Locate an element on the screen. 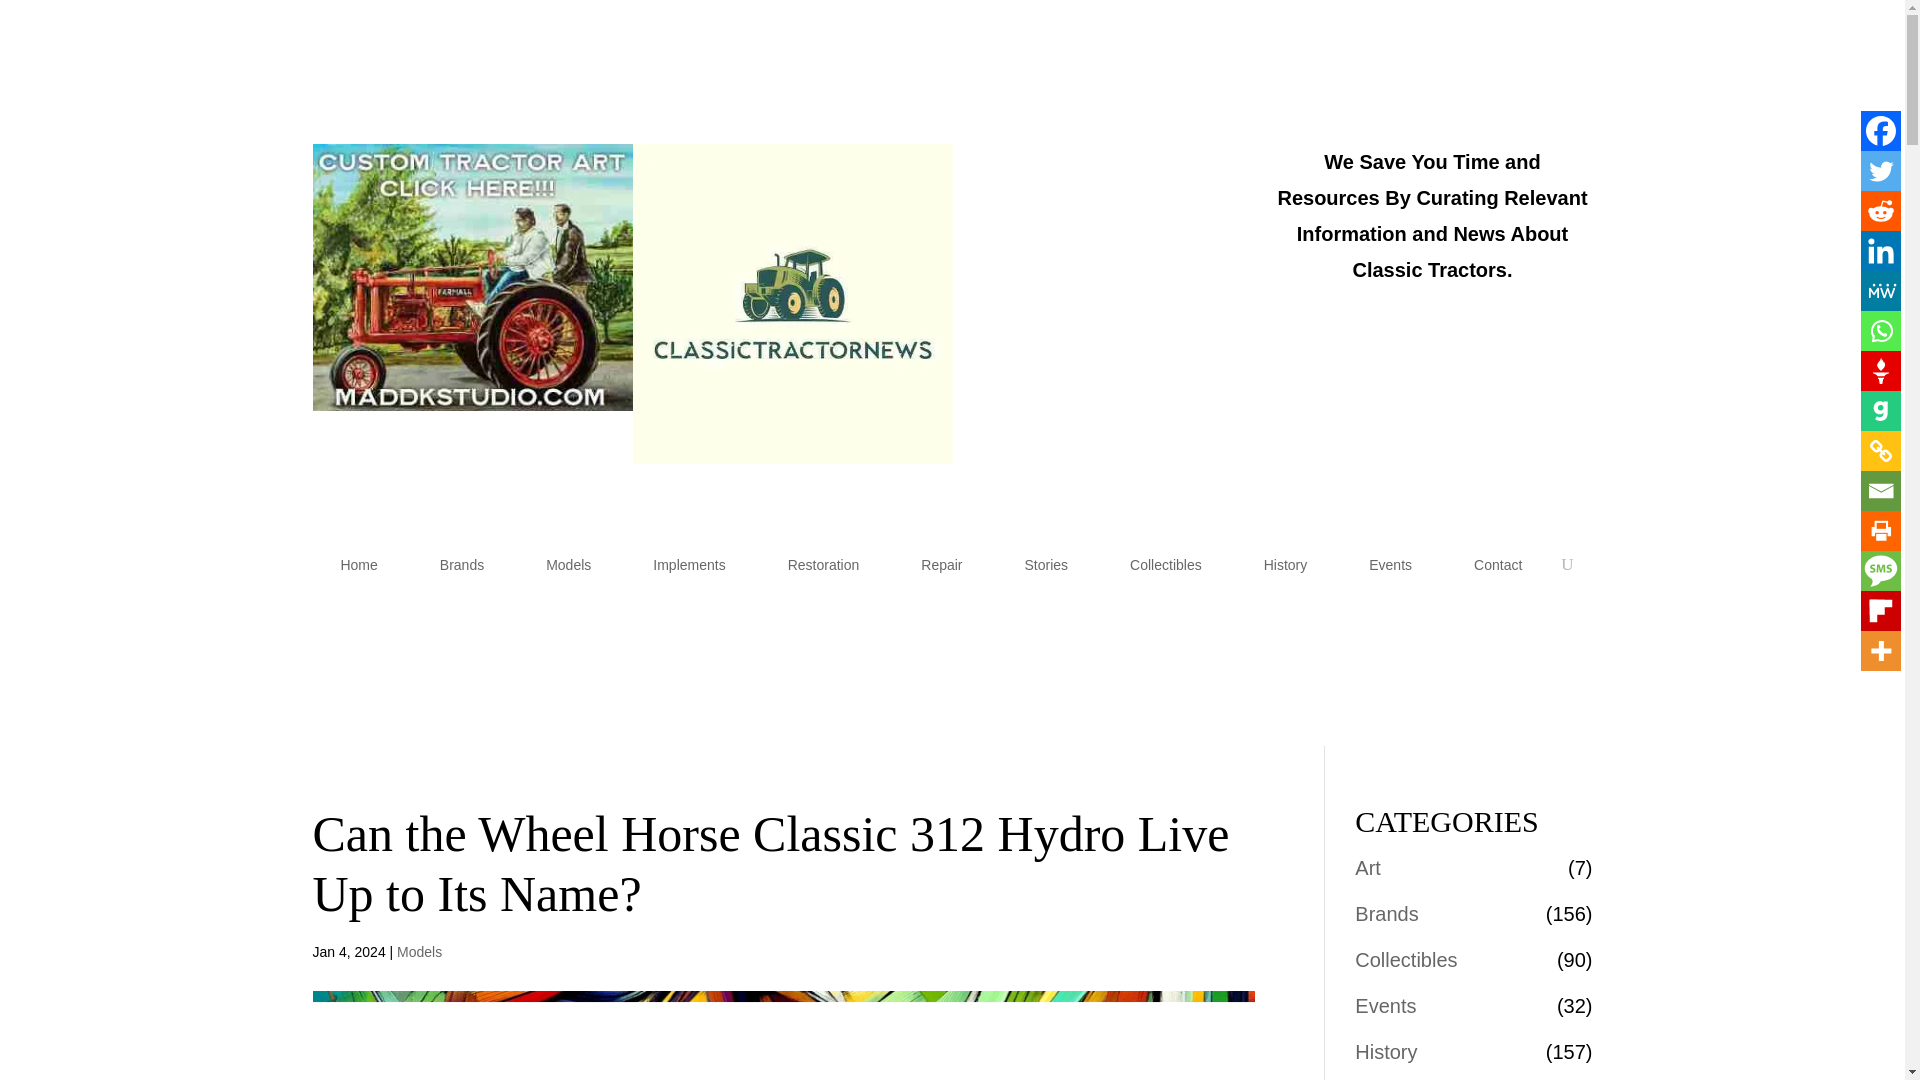 The height and width of the screenshot is (1080, 1920). Collectibles is located at coordinates (1165, 564).